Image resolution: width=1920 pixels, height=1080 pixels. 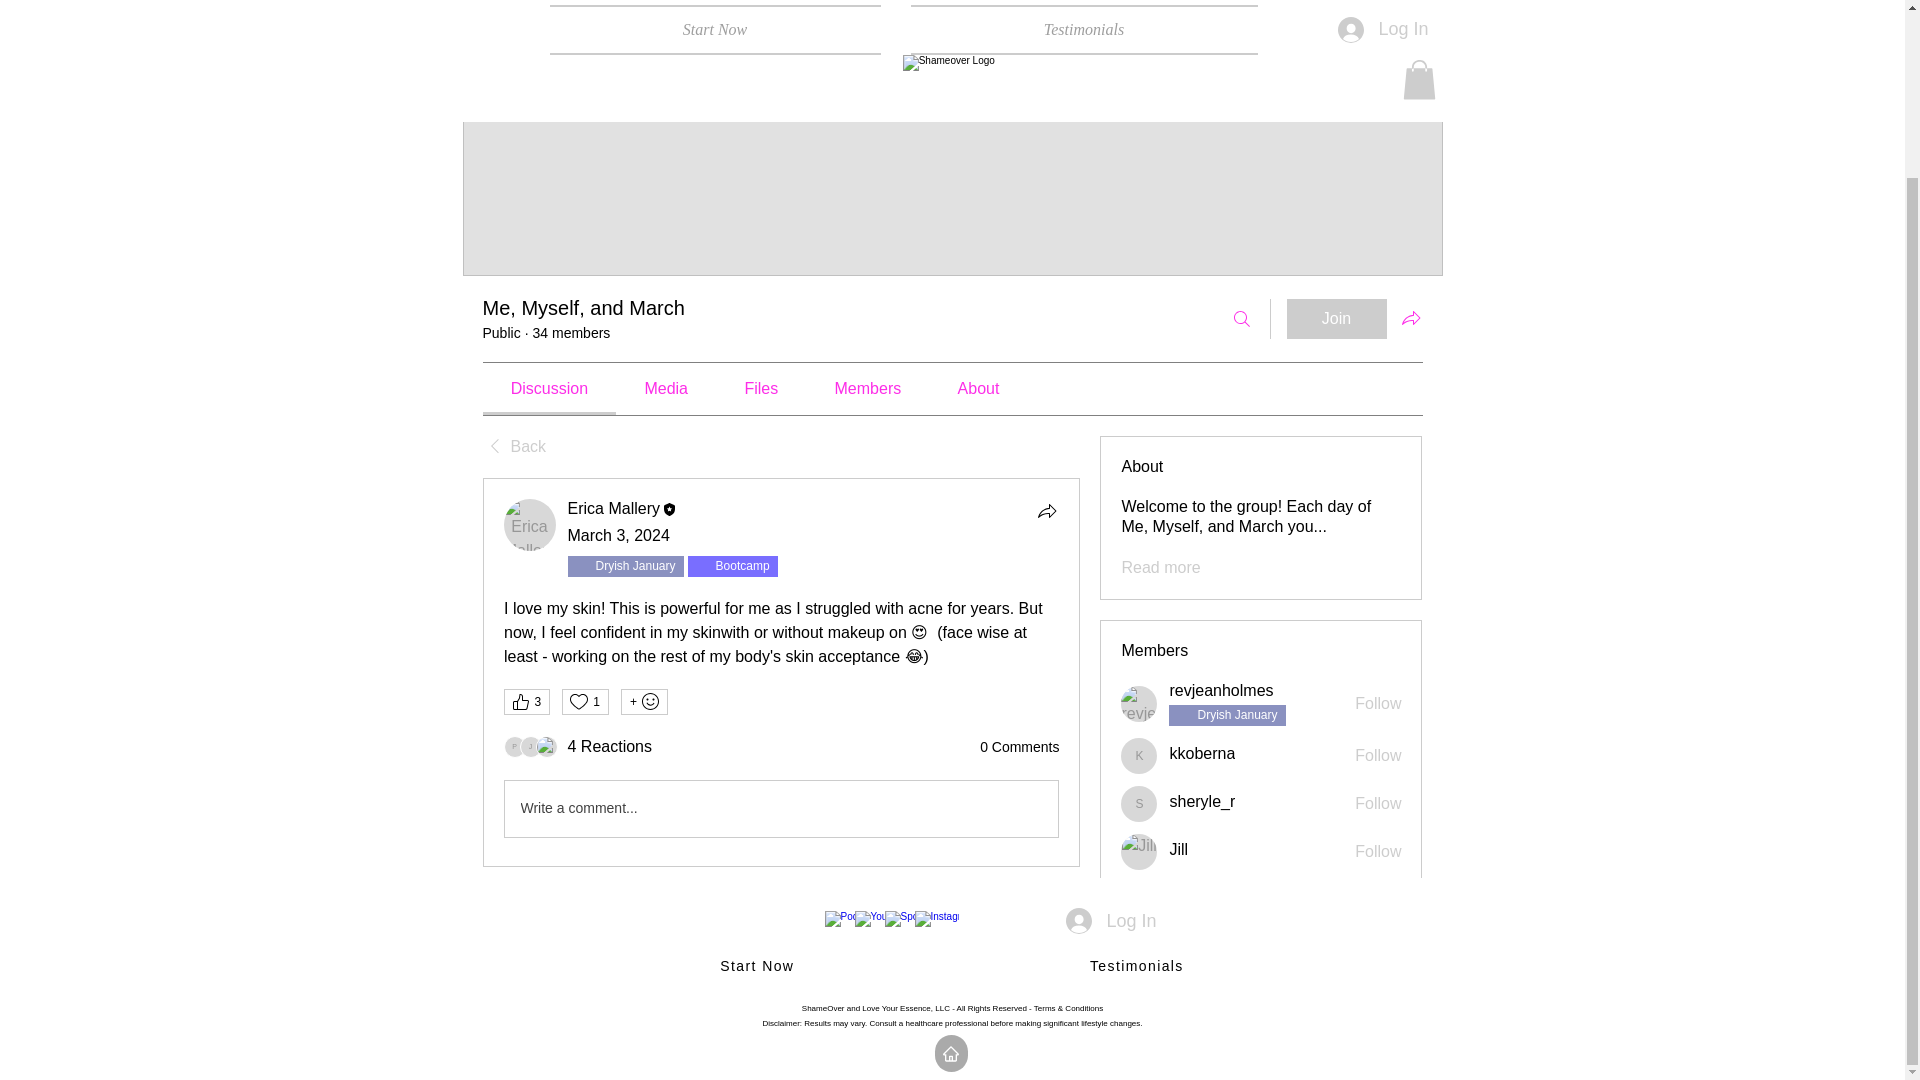 What do you see at coordinates (502, 10) in the screenshot?
I see `Home` at bounding box center [502, 10].